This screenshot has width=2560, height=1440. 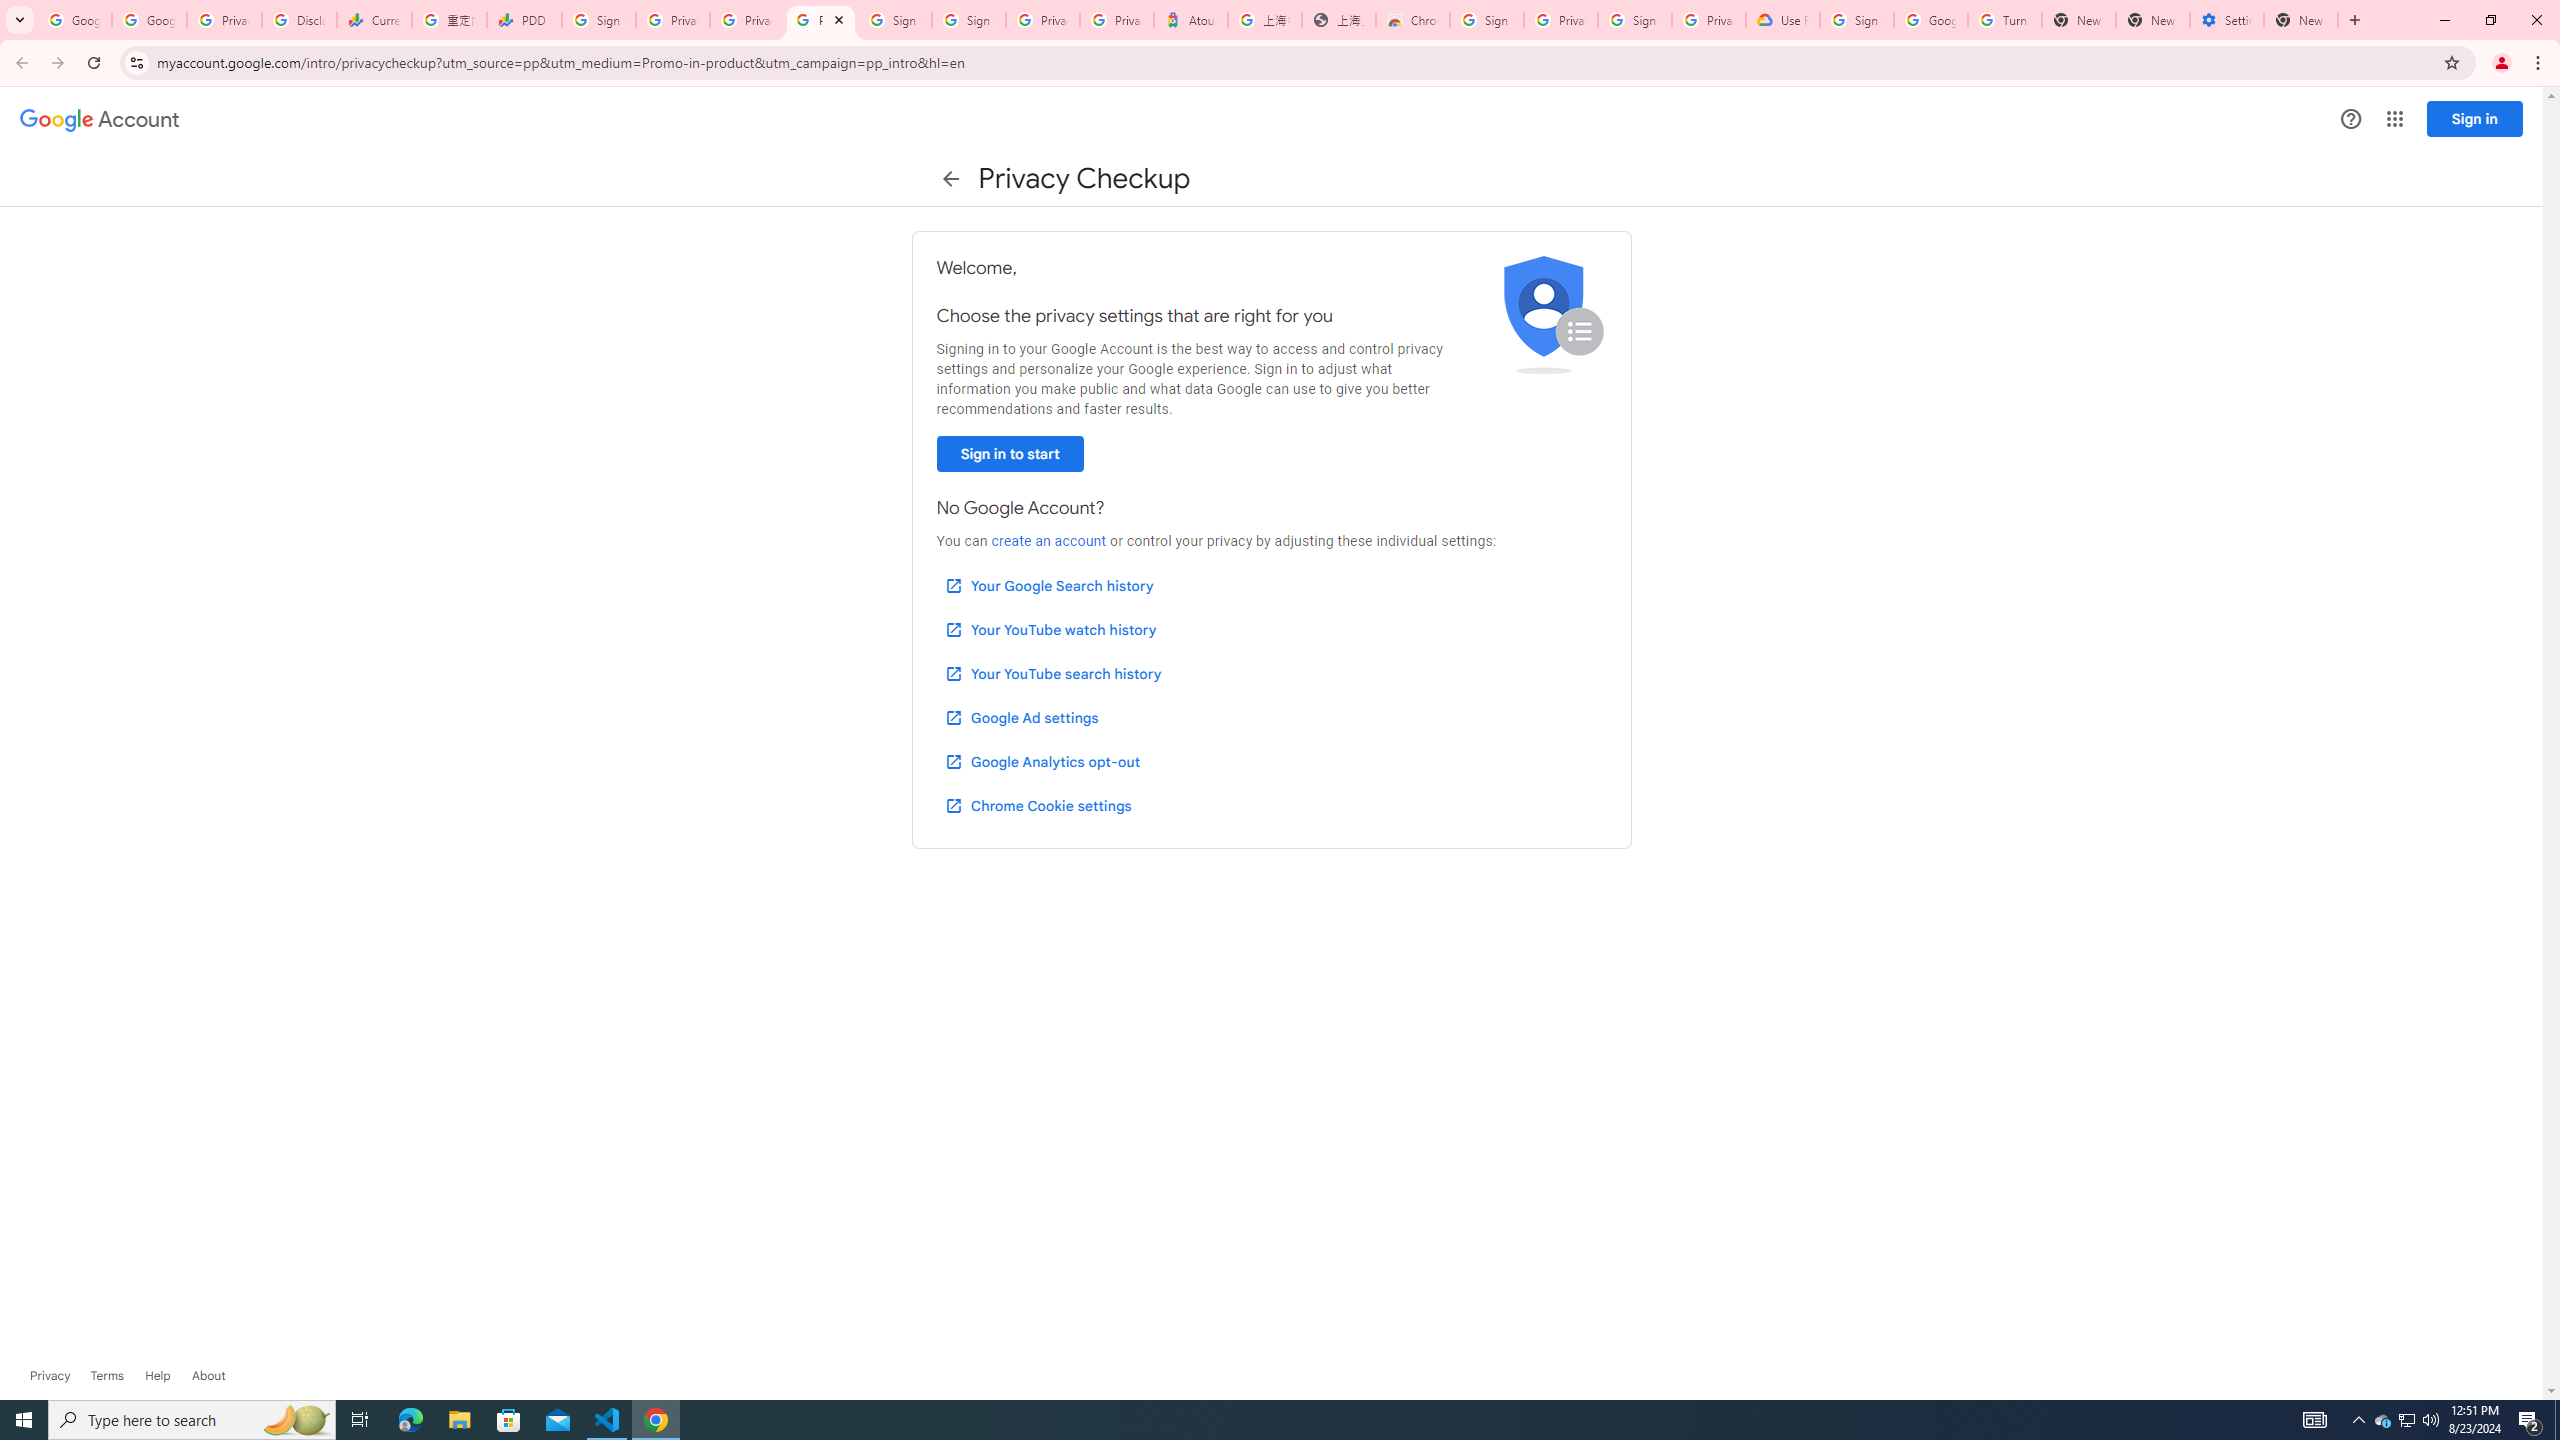 I want to click on Chrome Web Store - Color themes by Chrome, so click(x=1413, y=20).